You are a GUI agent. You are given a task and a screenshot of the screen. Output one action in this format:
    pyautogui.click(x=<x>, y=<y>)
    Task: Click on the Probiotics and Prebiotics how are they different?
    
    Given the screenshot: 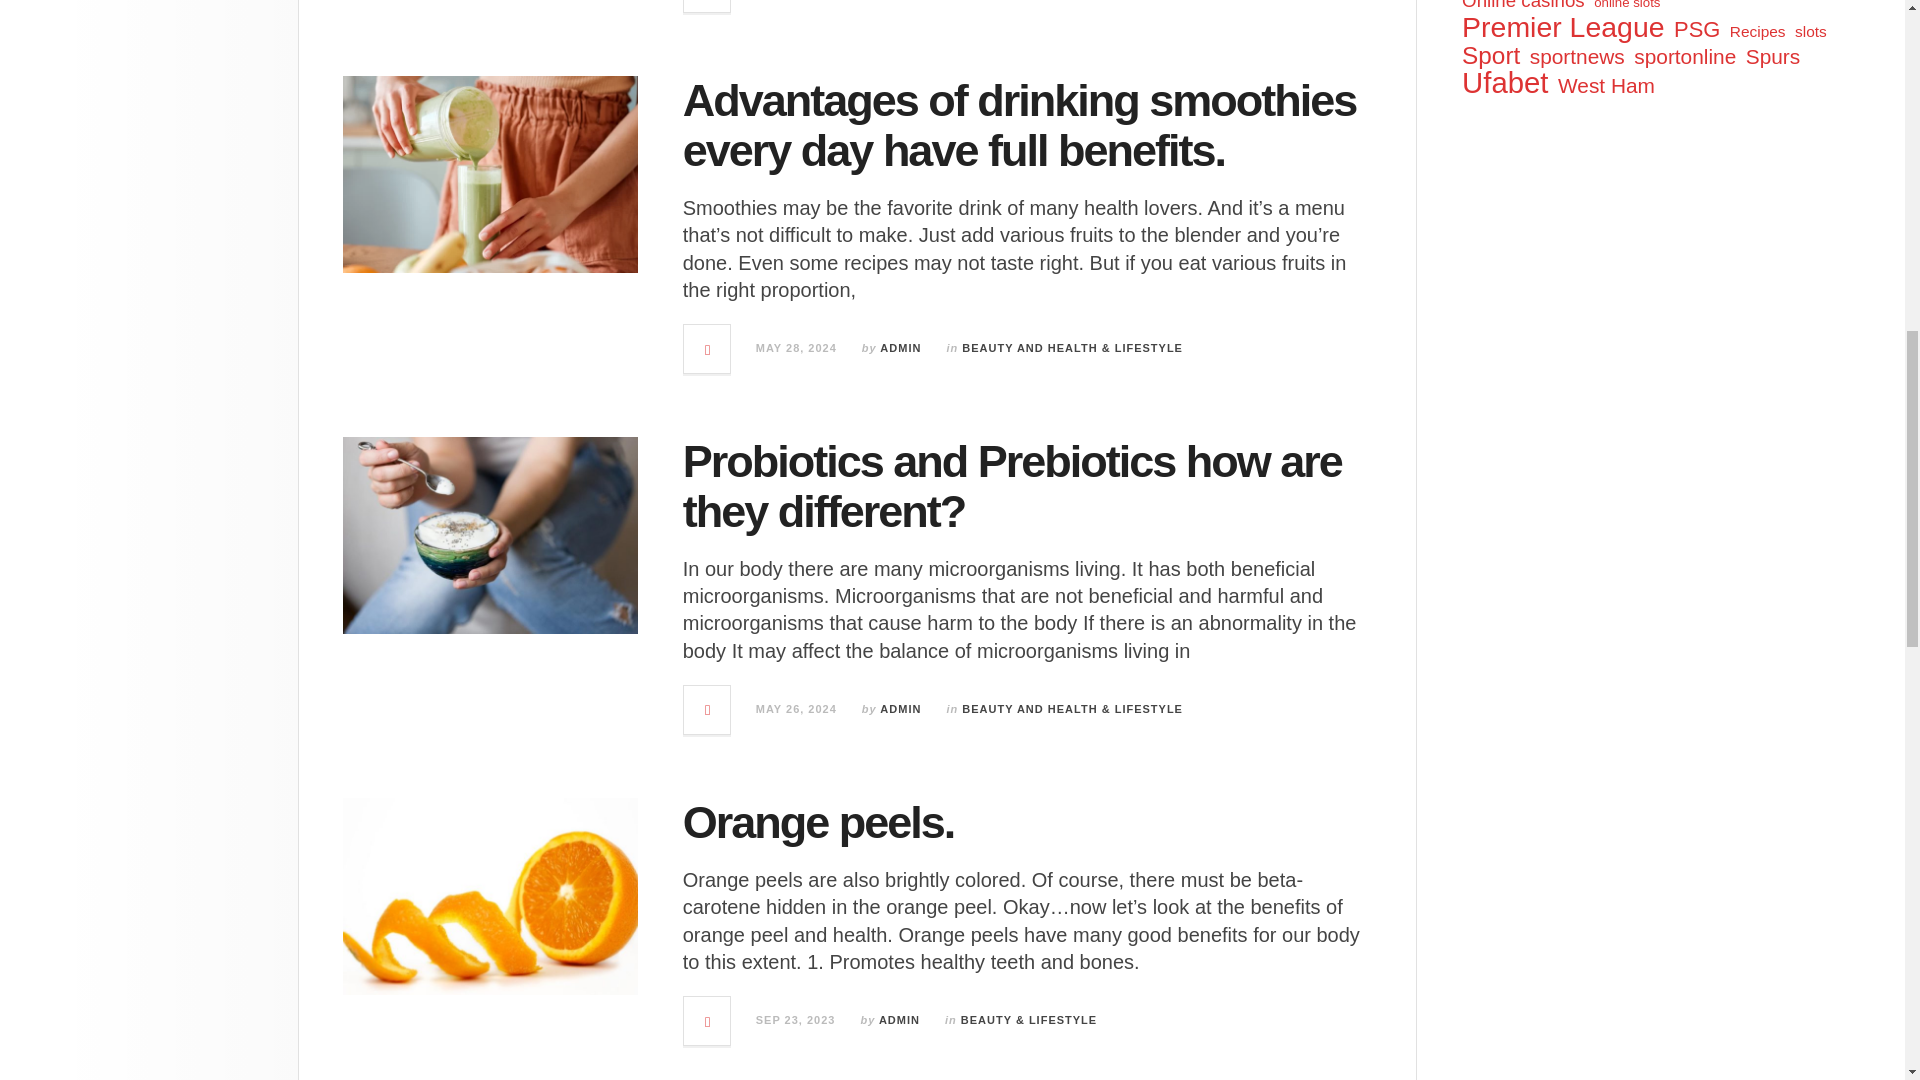 What is the action you would take?
    pyautogui.click(x=1012, y=486)
    